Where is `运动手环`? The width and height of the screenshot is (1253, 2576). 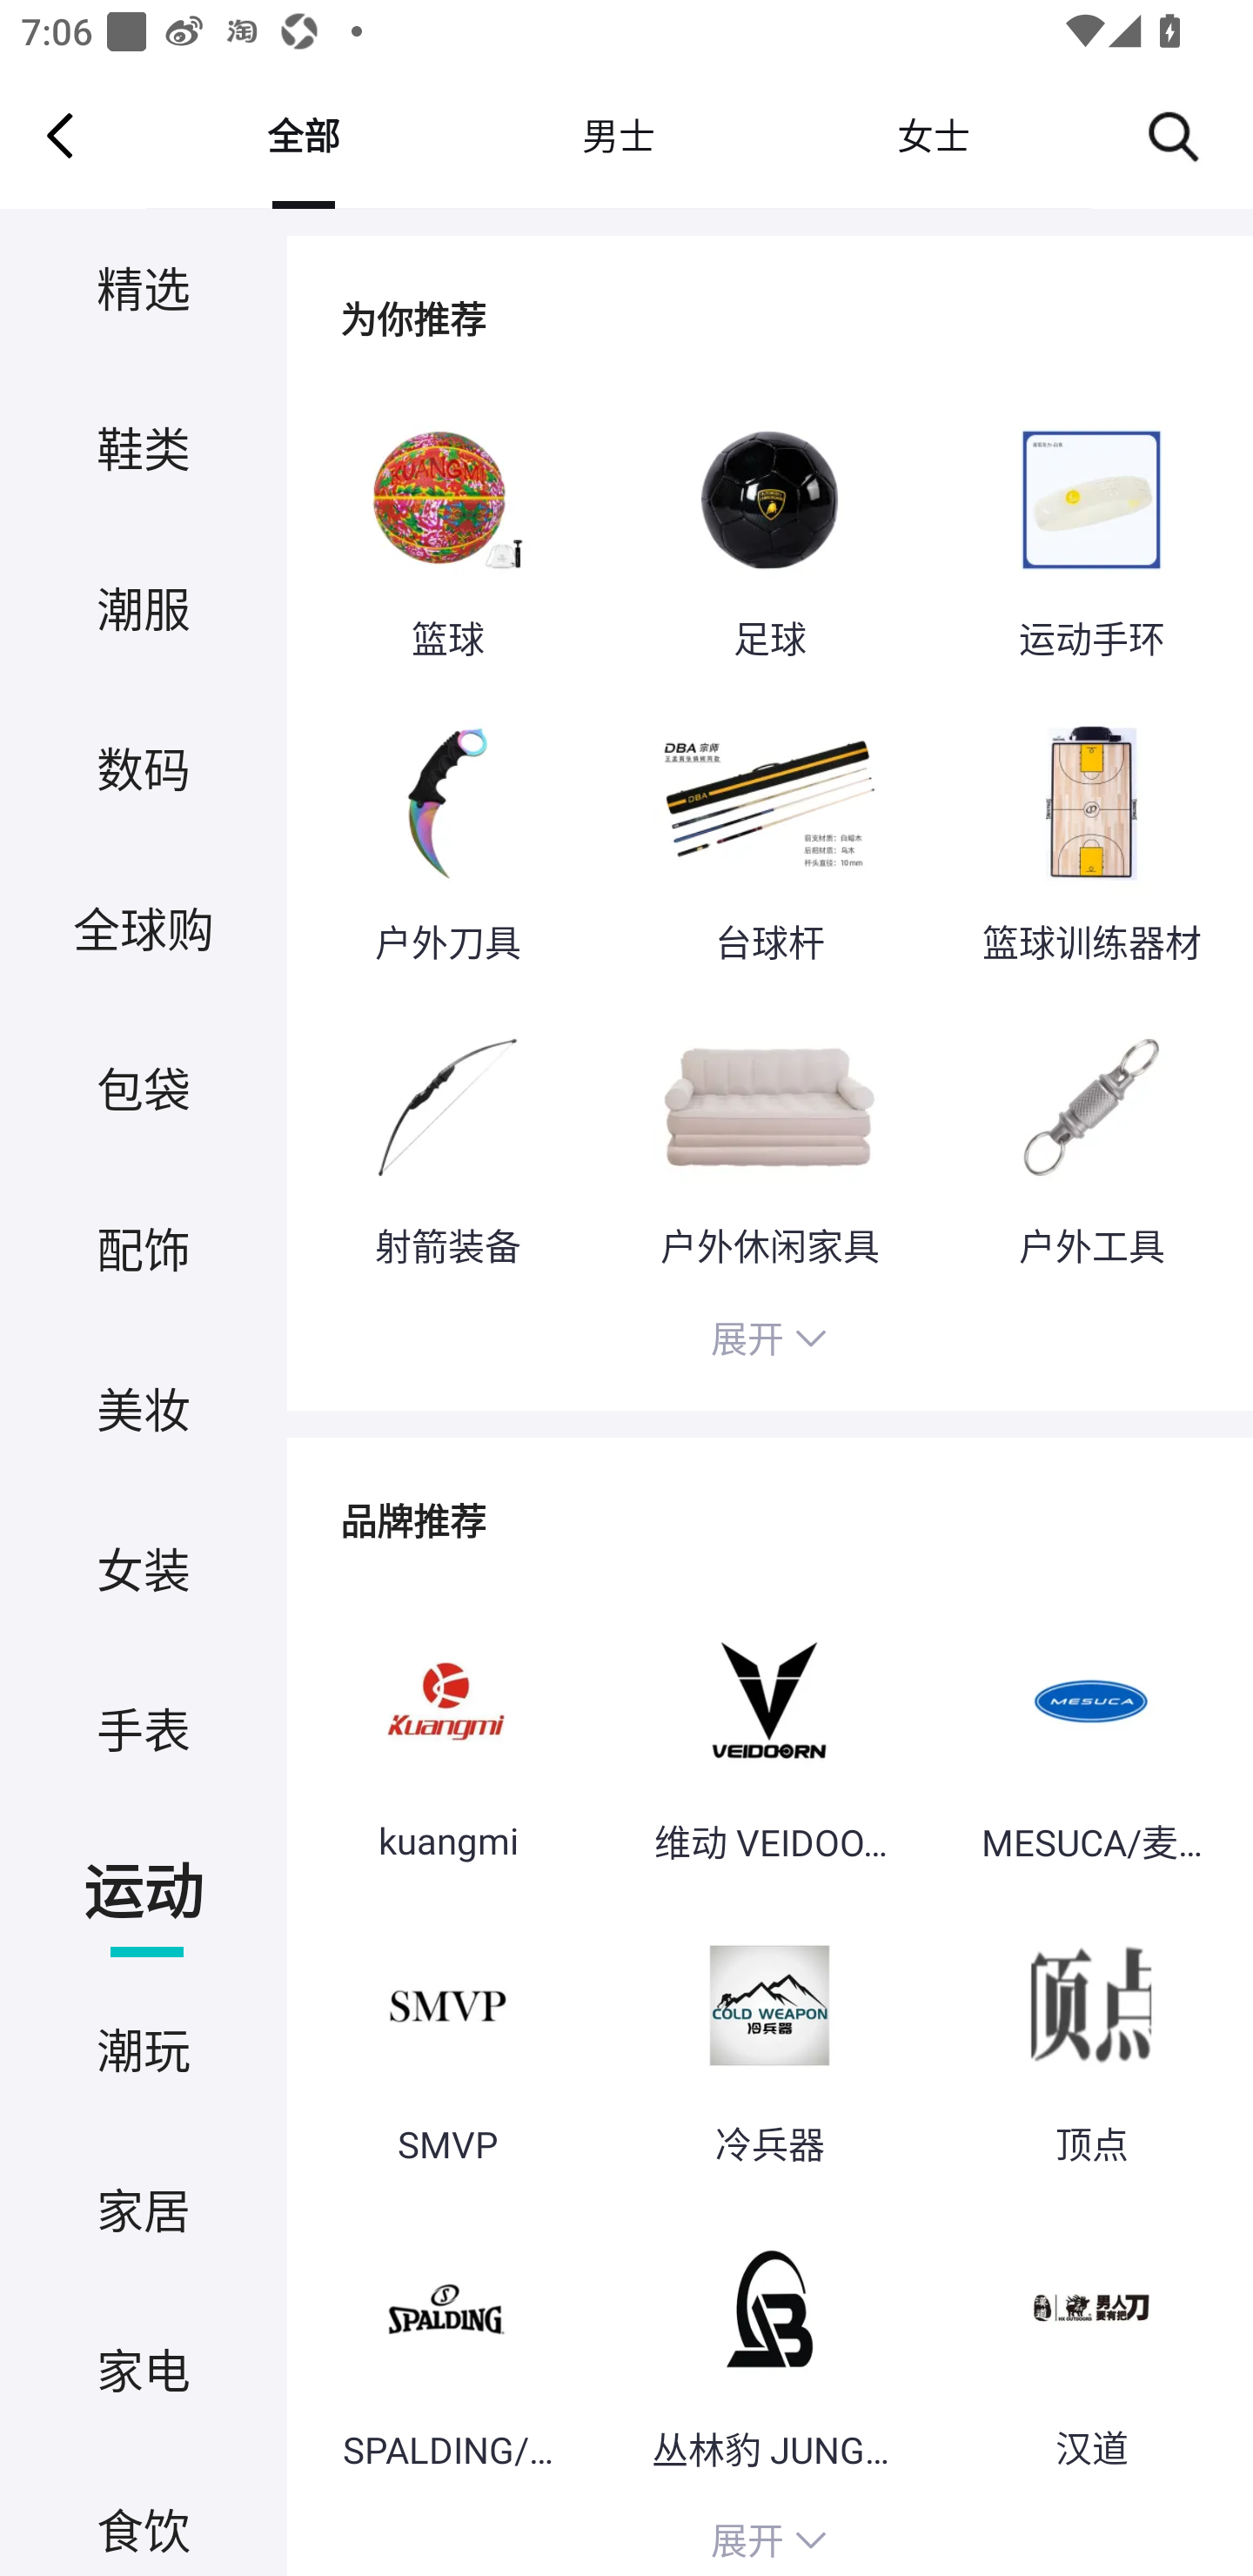
运动手环 is located at coordinates (1091, 536).